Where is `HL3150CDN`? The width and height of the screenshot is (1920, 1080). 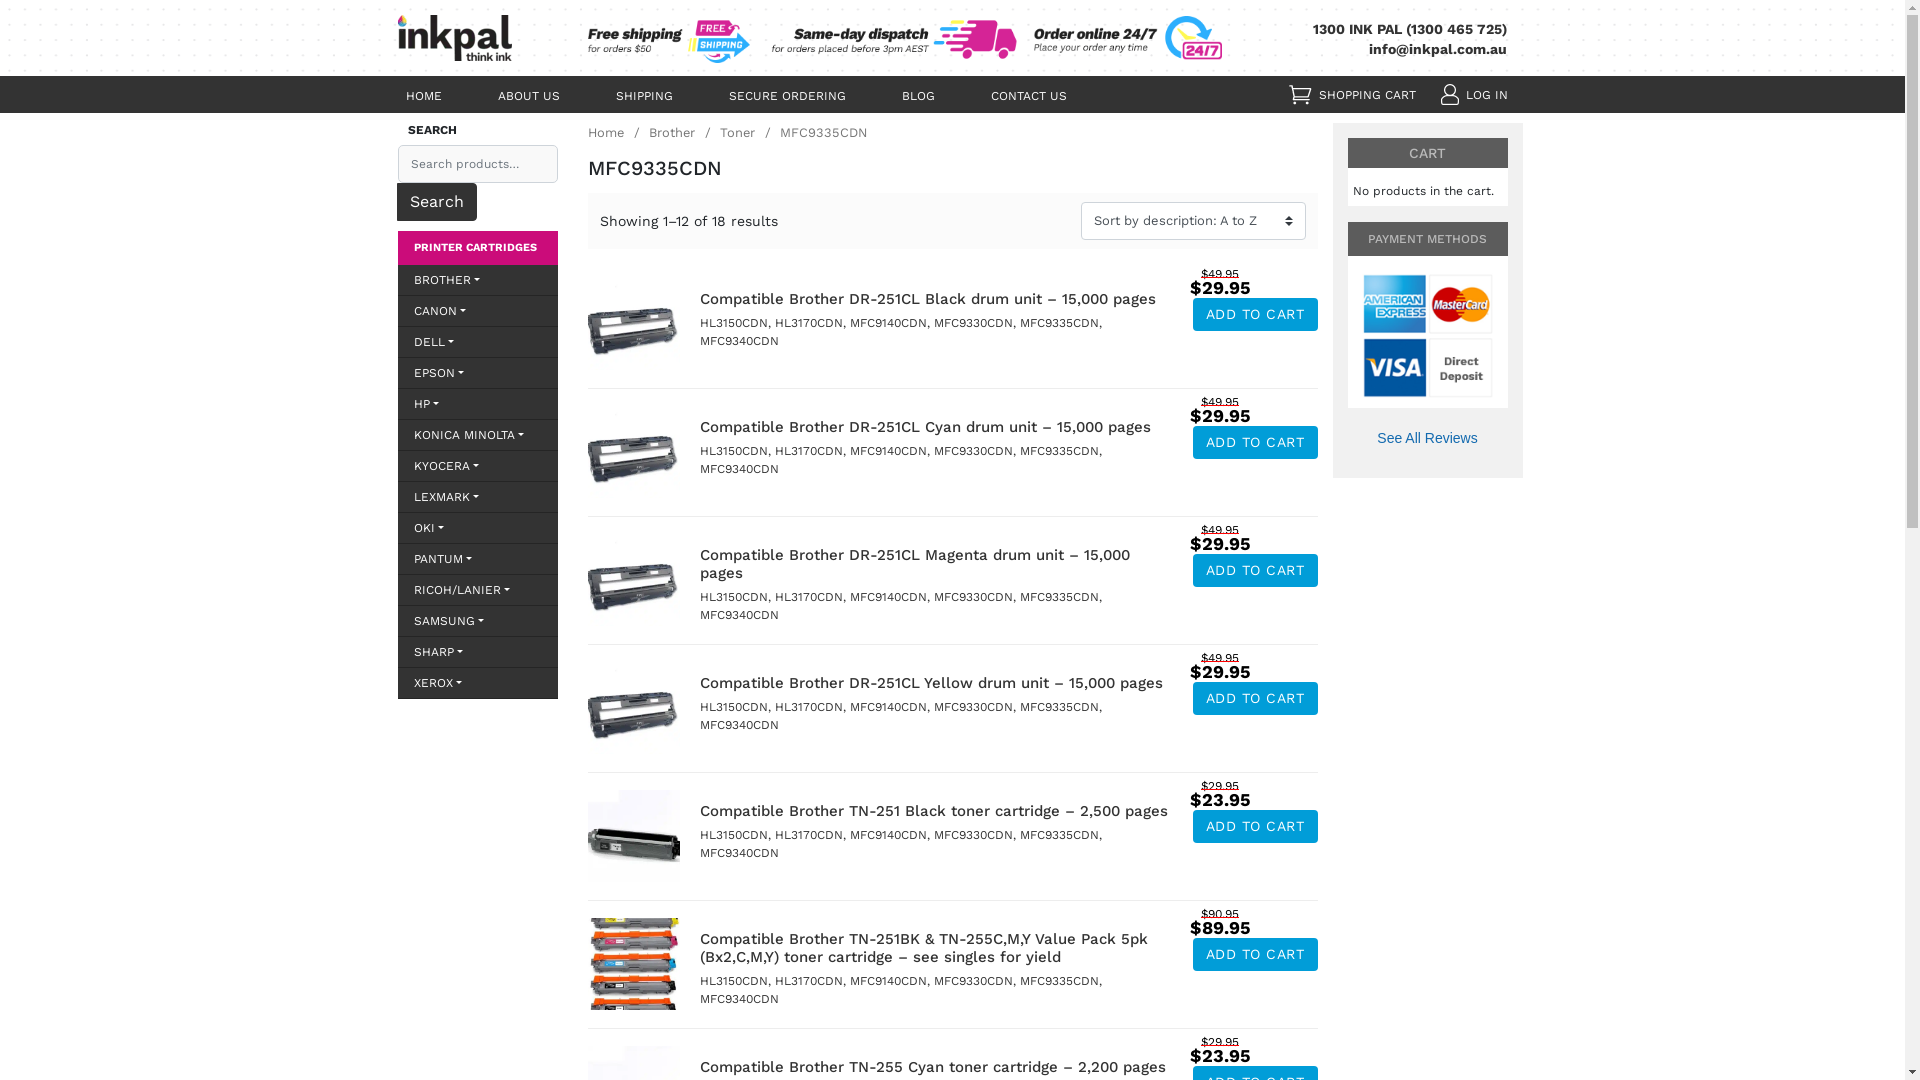 HL3150CDN is located at coordinates (734, 707).